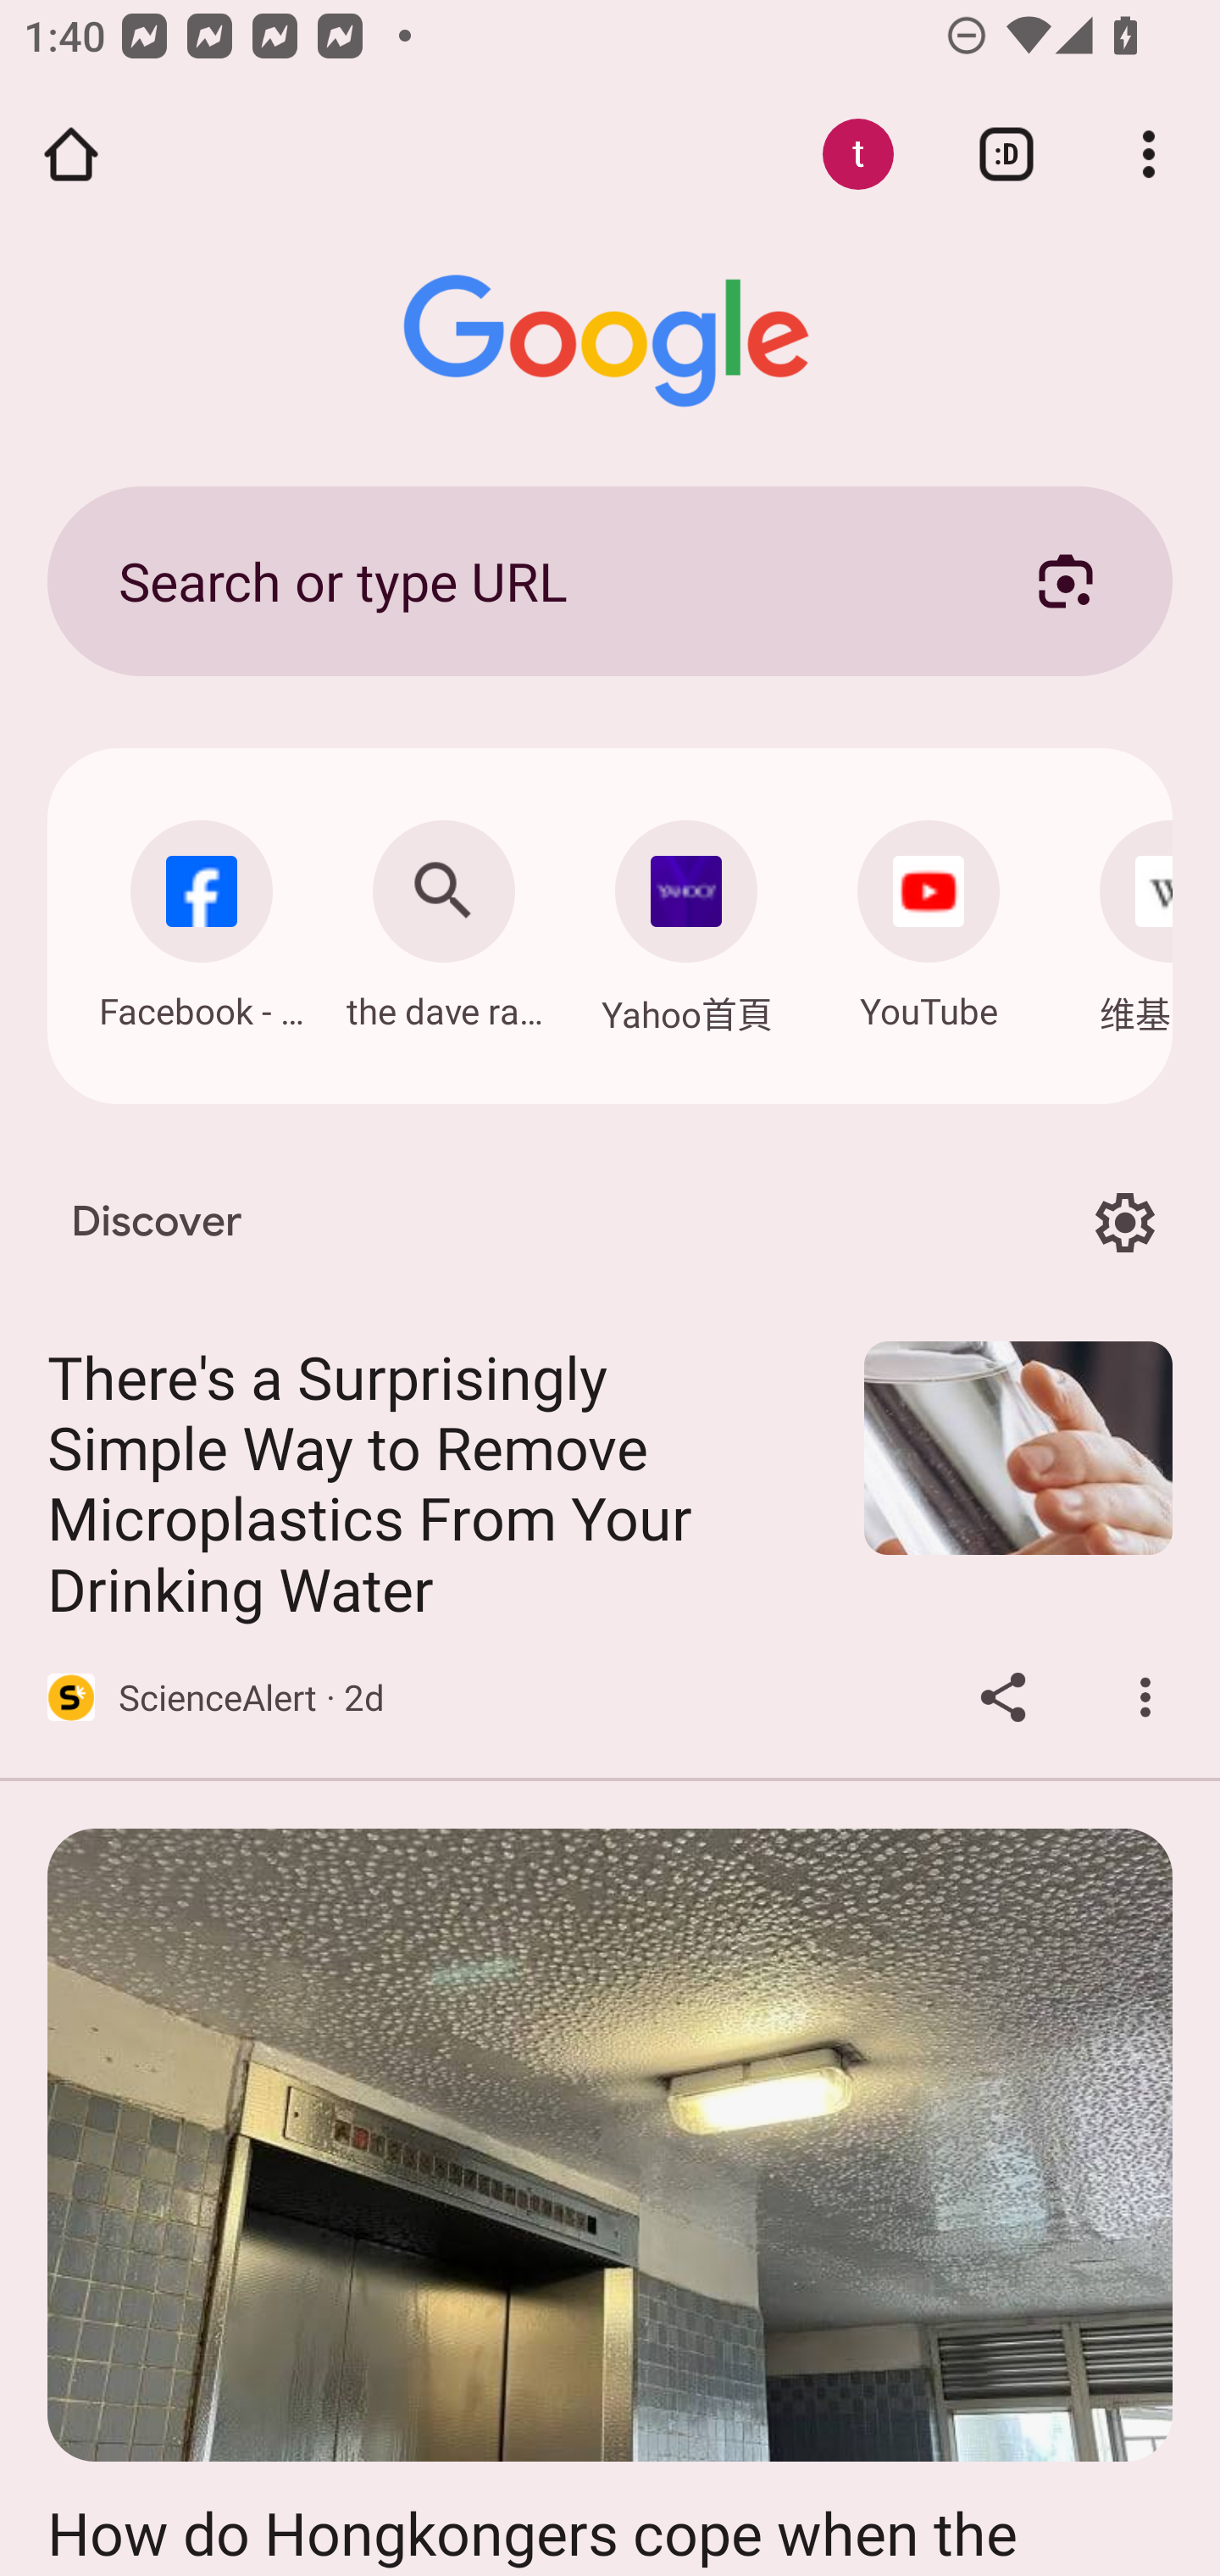  What do you see at coordinates (1066, 580) in the screenshot?
I see `Search with your camera using Google Lens` at bounding box center [1066, 580].